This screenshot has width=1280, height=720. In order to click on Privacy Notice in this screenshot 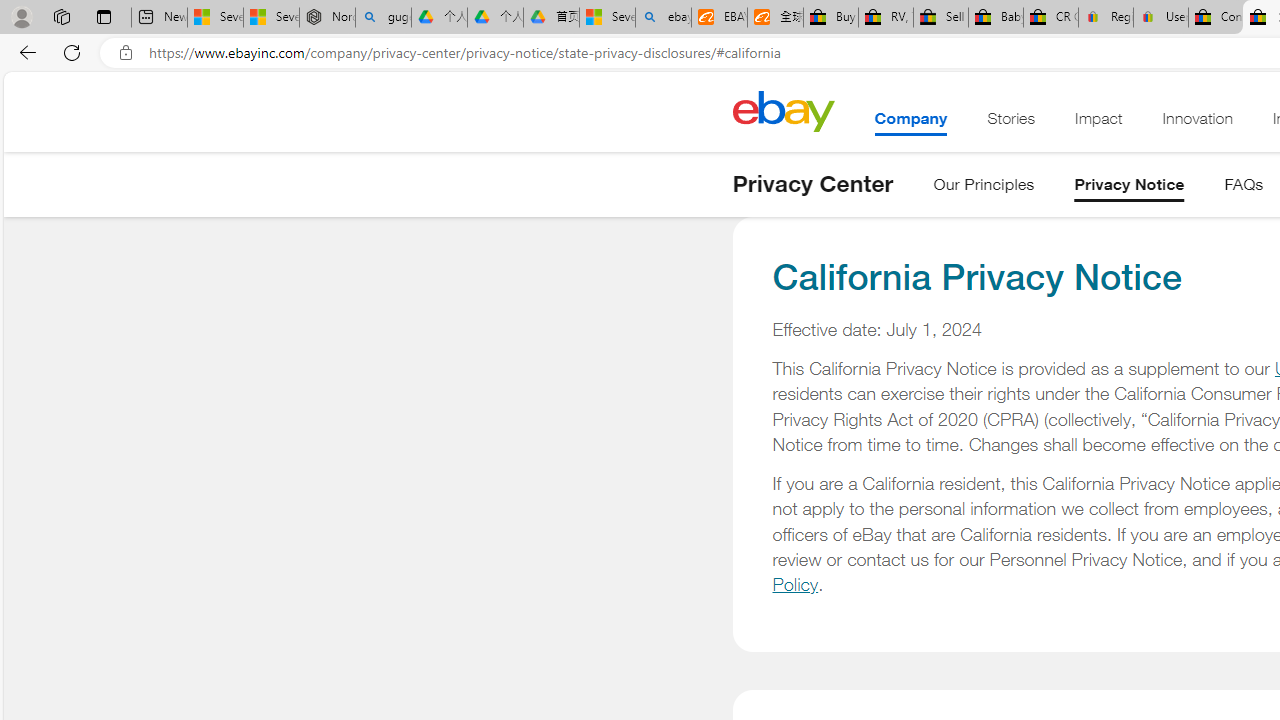, I will do `click(1129, 188)`.